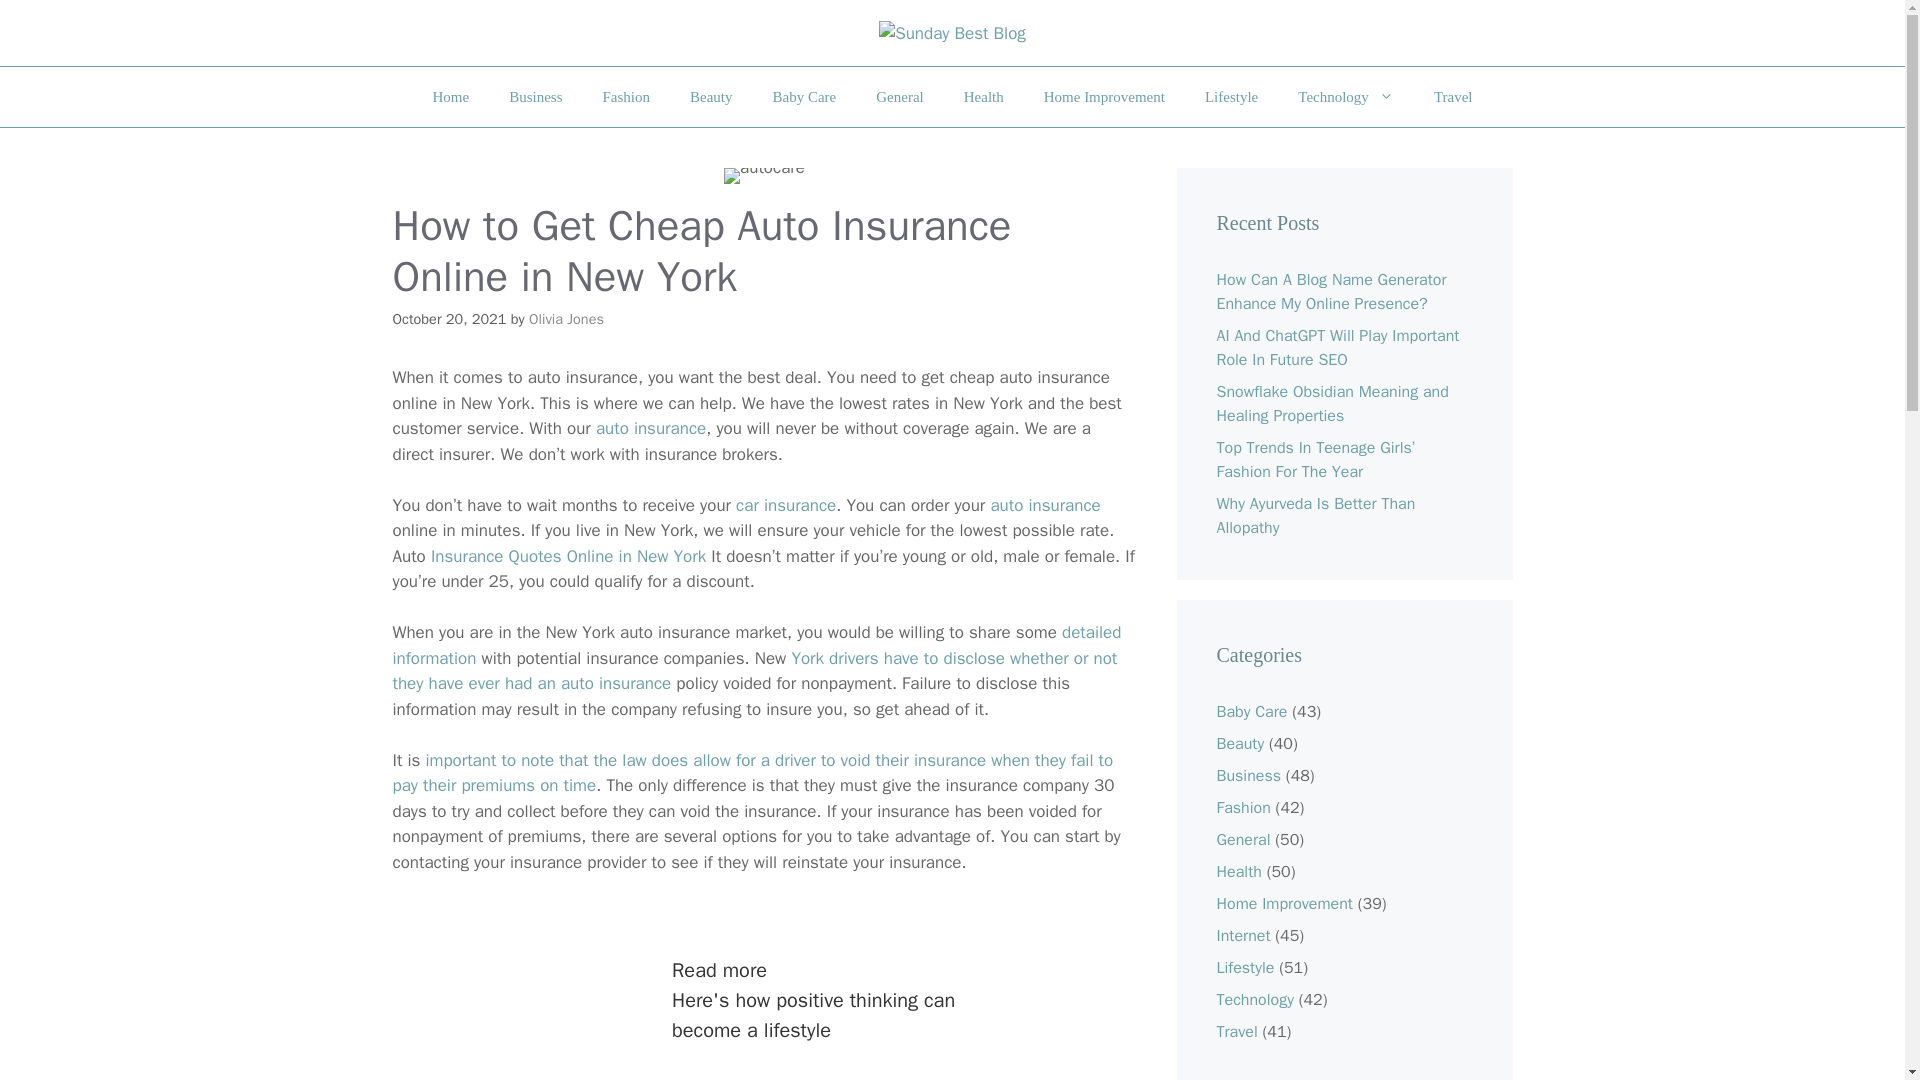 The image size is (1920, 1080). What do you see at coordinates (1104, 96) in the screenshot?
I see `Home Improvement` at bounding box center [1104, 96].